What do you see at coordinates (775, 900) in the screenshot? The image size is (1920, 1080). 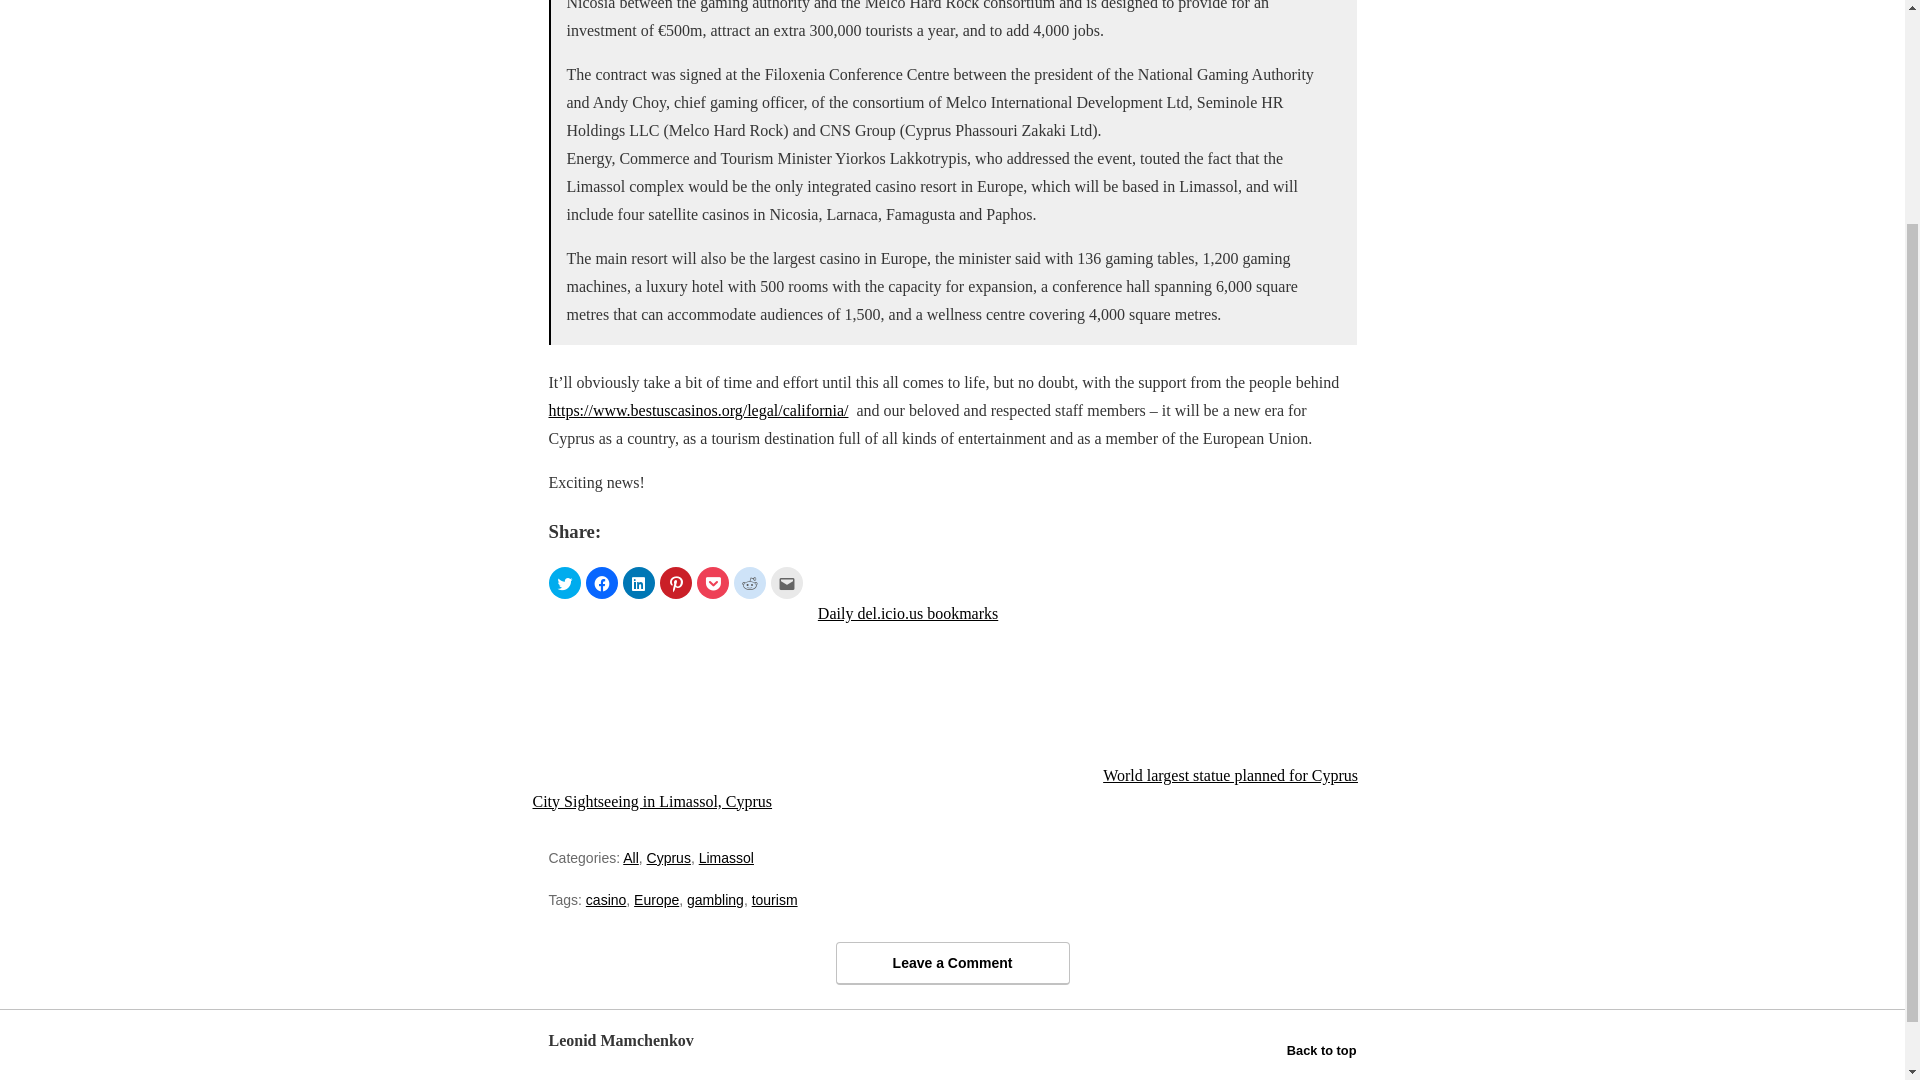 I see `tourism` at bounding box center [775, 900].